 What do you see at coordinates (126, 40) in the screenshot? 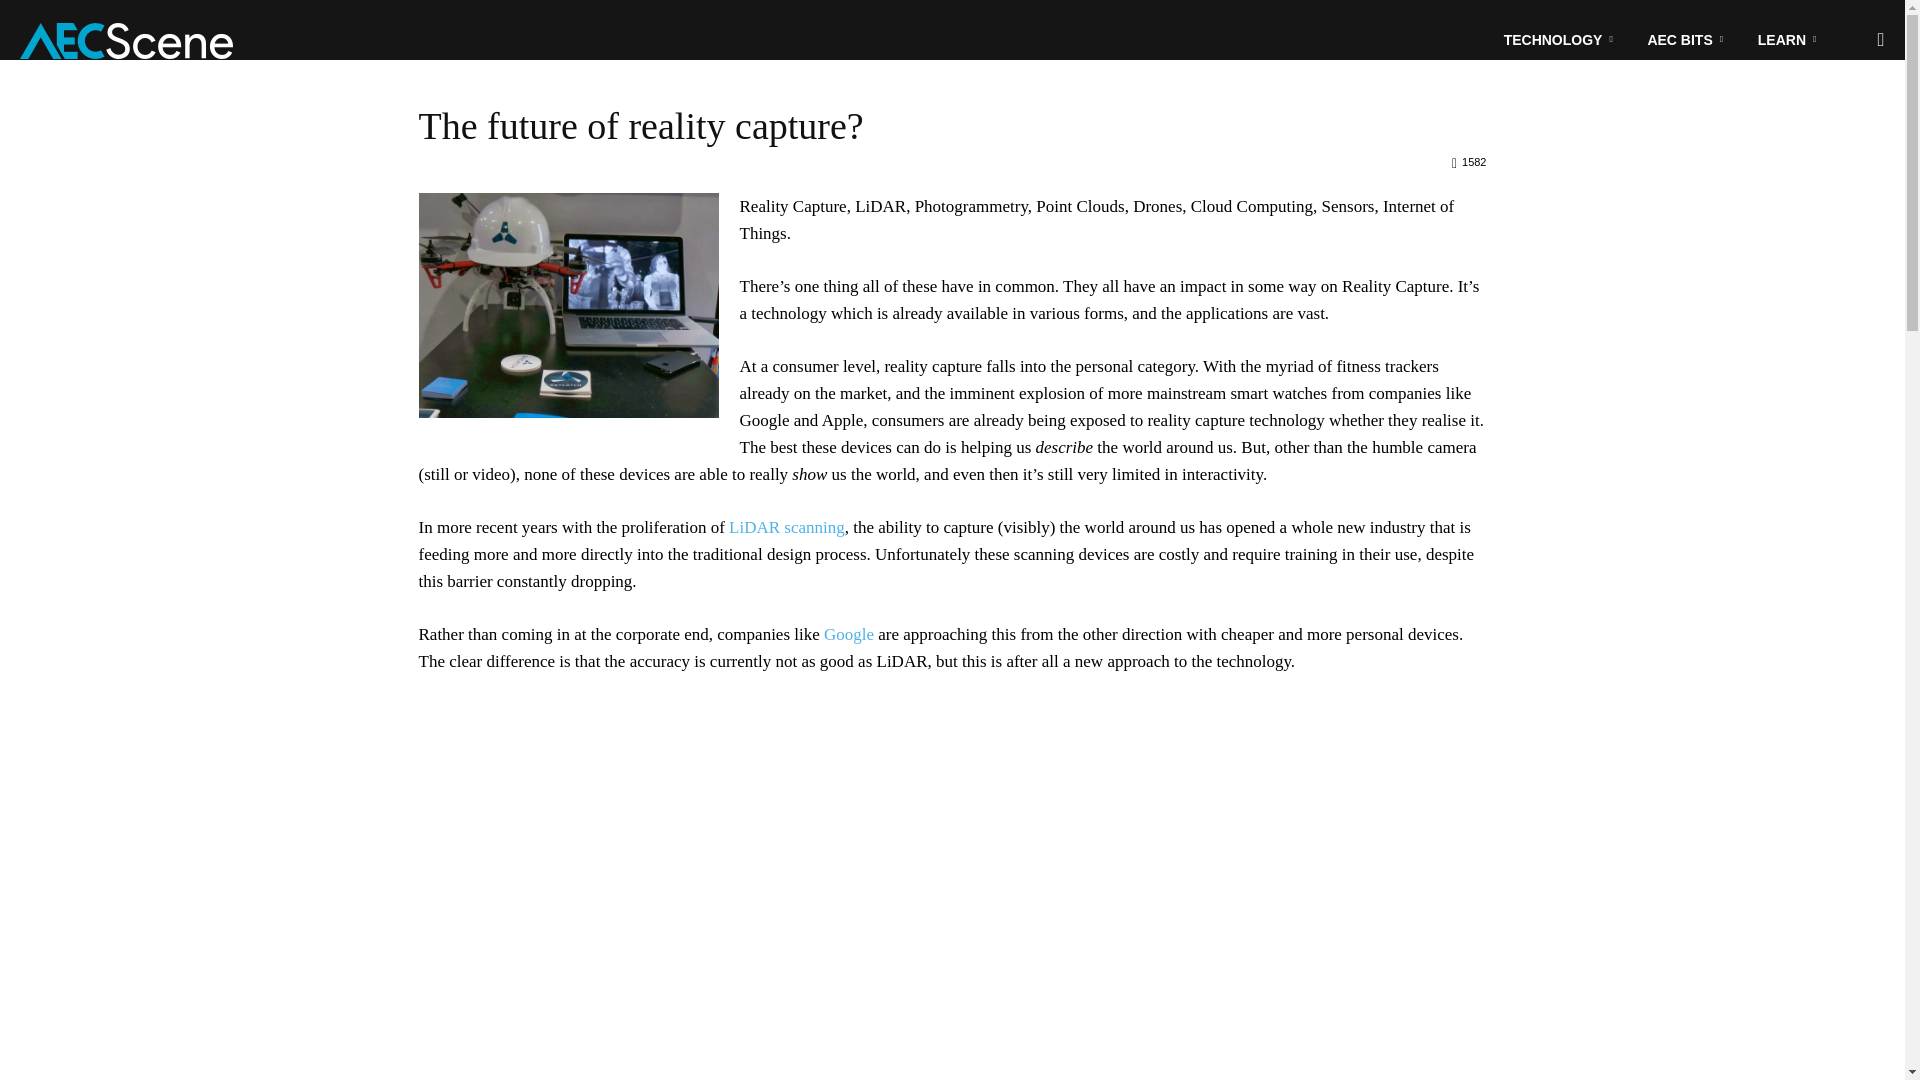
I see `AEC Scene` at bounding box center [126, 40].